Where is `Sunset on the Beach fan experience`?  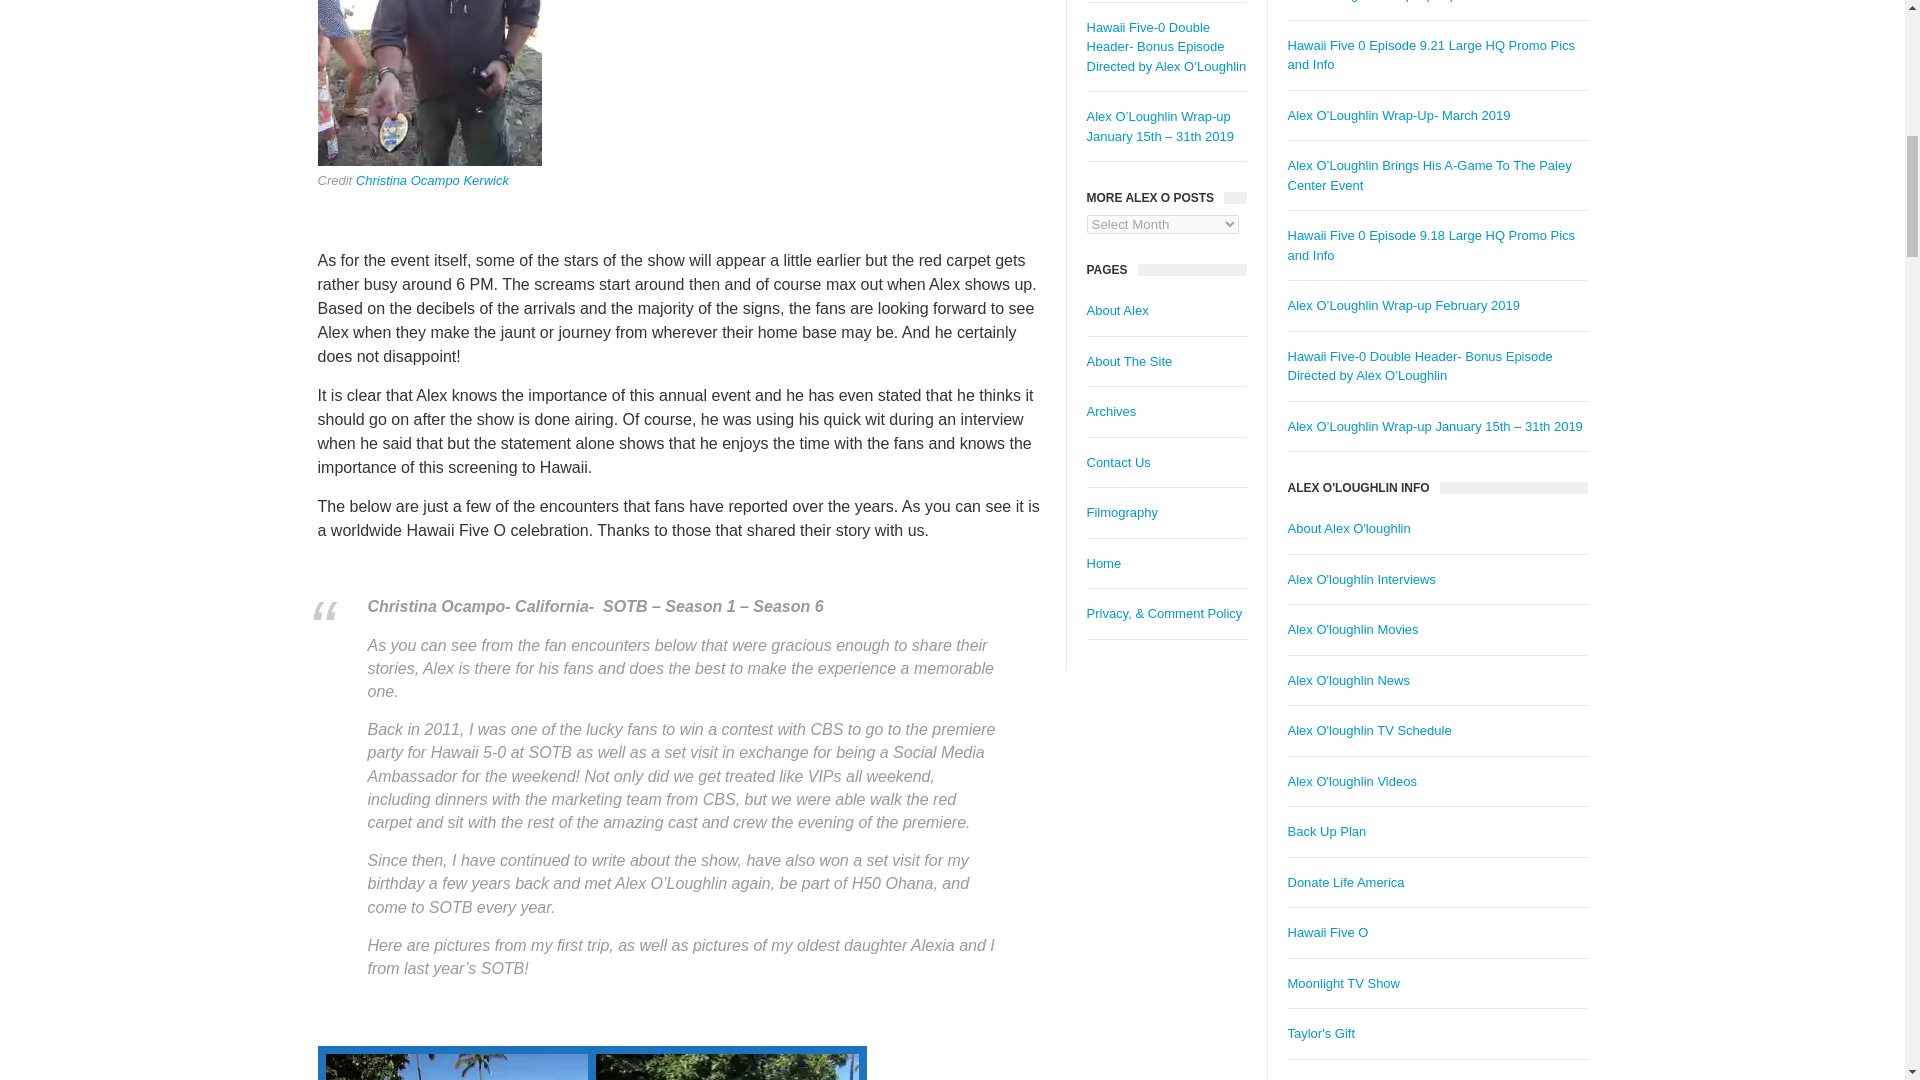 Sunset on the Beach fan experience is located at coordinates (458, 1067).